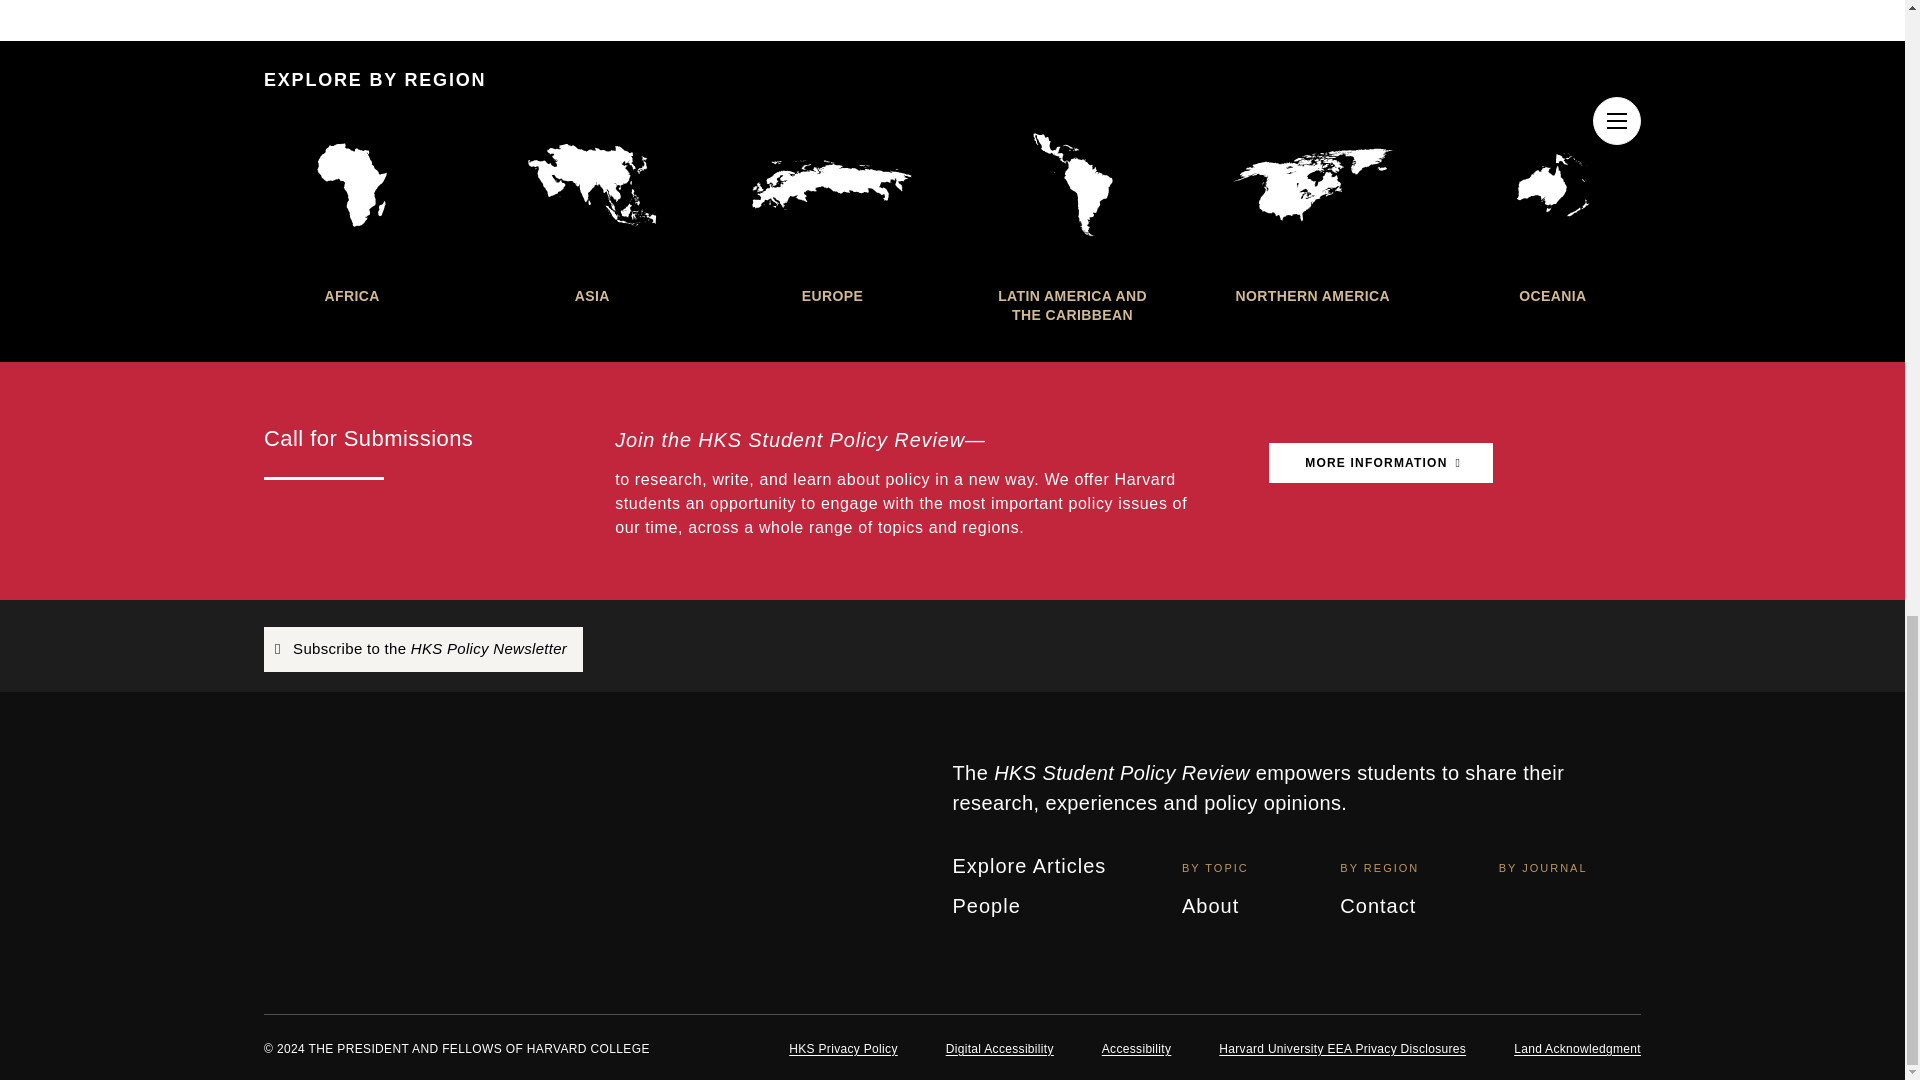 This screenshot has width=1920, height=1080. What do you see at coordinates (352, 210) in the screenshot?
I see `AFRICA` at bounding box center [352, 210].